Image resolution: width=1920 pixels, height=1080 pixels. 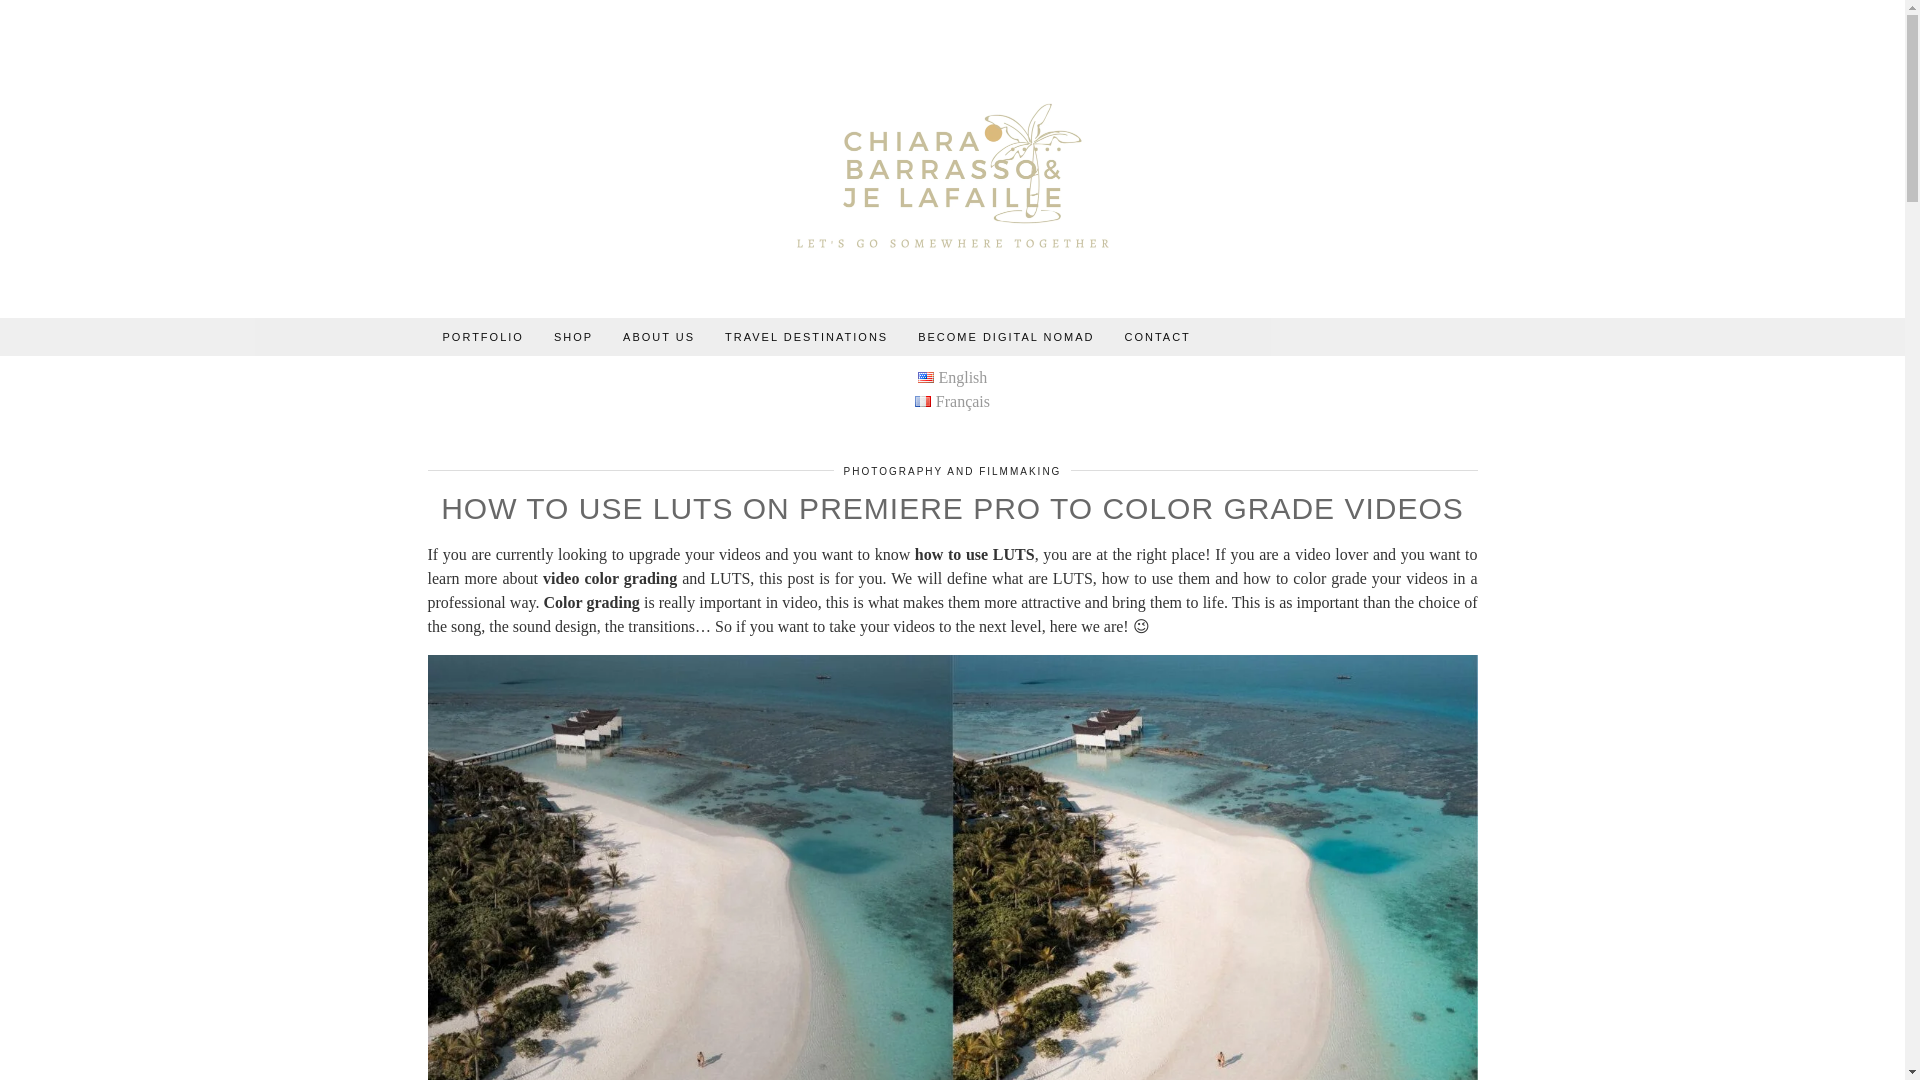 I want to click on CONTACT, so click(x=1157, y=336).